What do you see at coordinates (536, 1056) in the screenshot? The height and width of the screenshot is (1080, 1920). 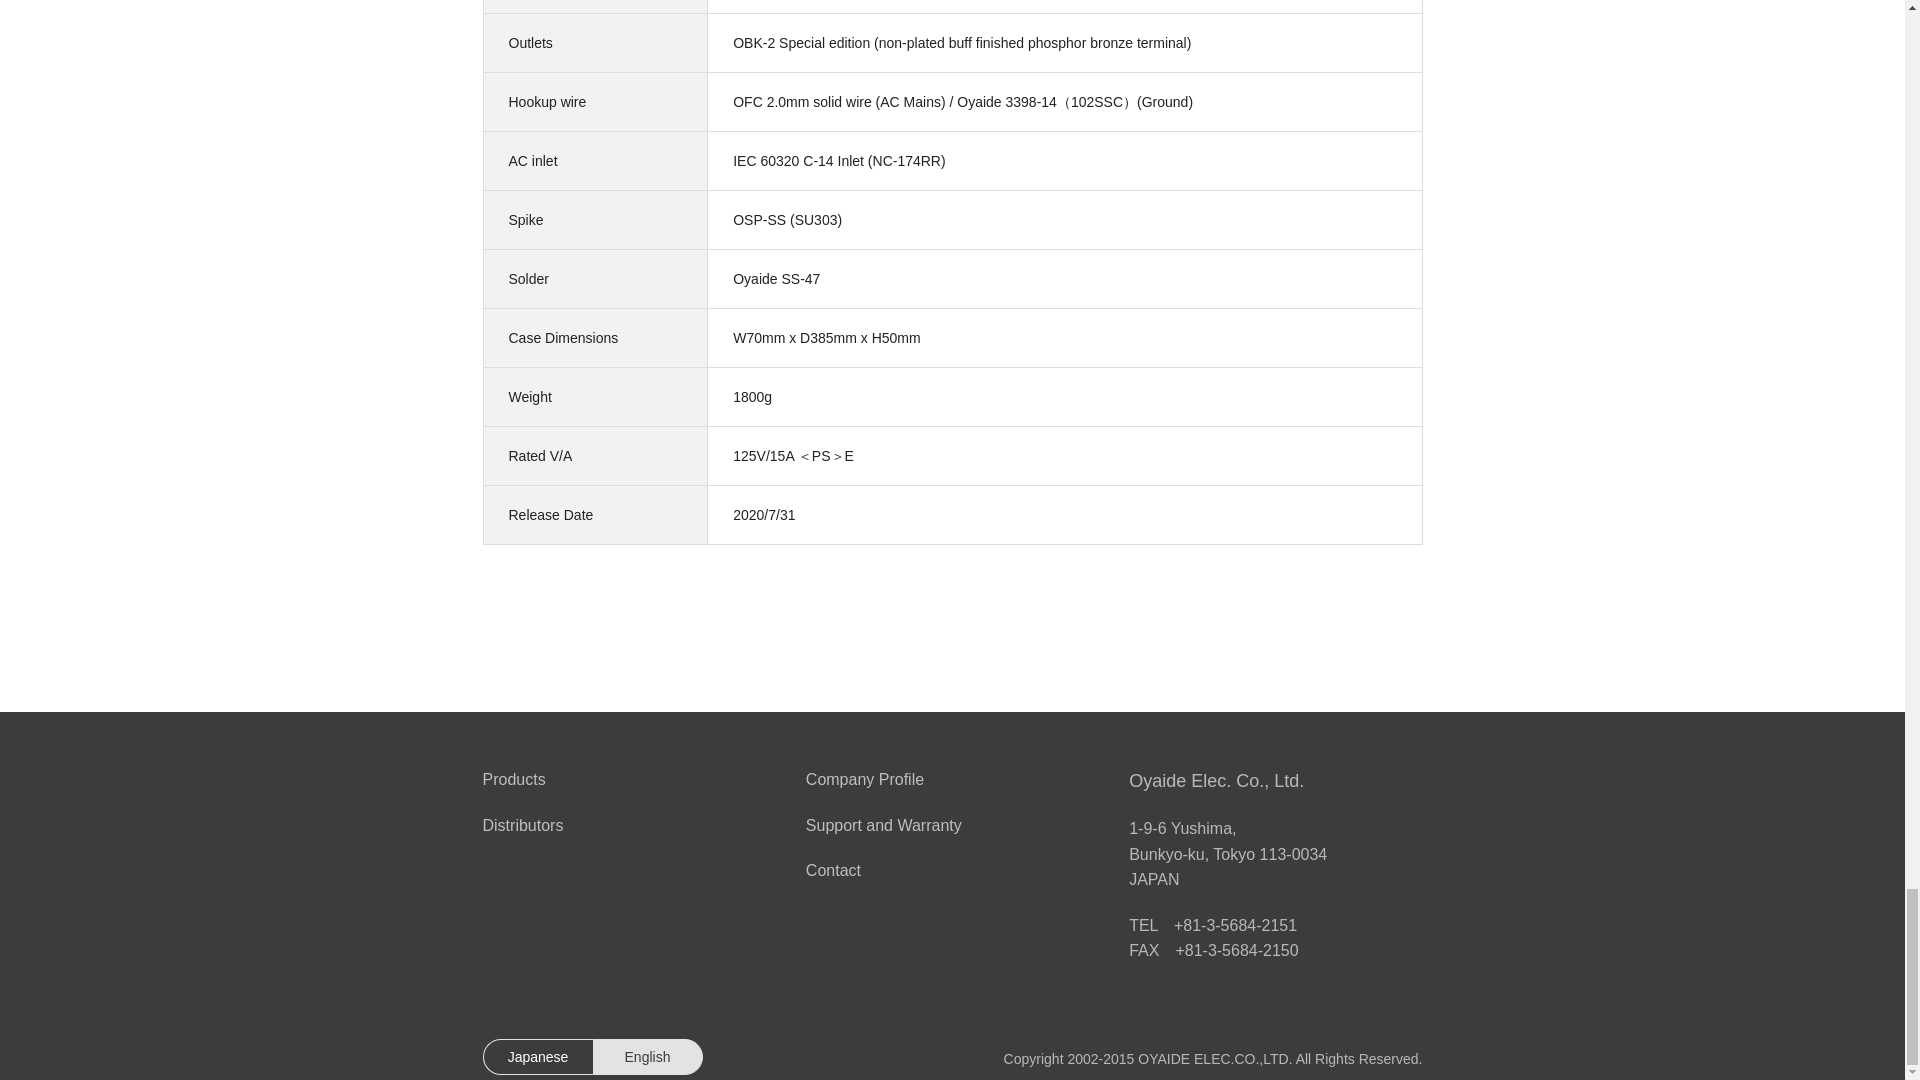 I see `Japanese` at bounding box center [536, 1056].